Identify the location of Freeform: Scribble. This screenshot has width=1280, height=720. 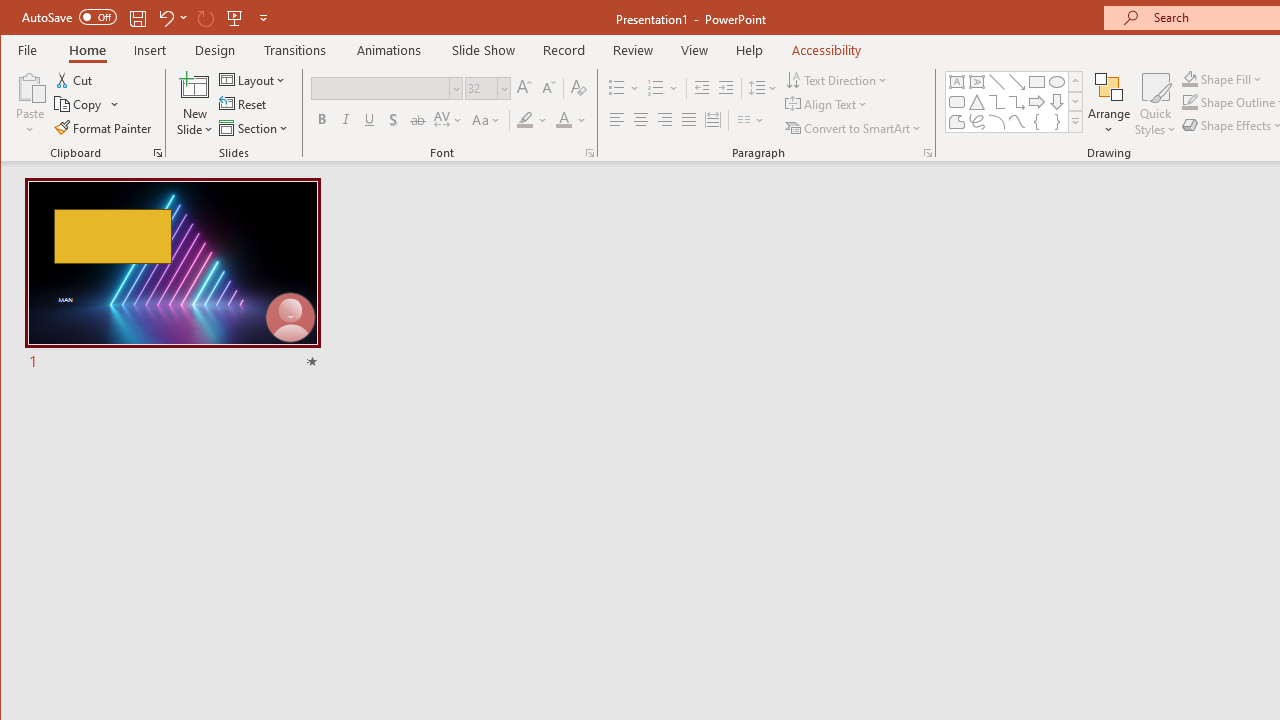
(976, 122).